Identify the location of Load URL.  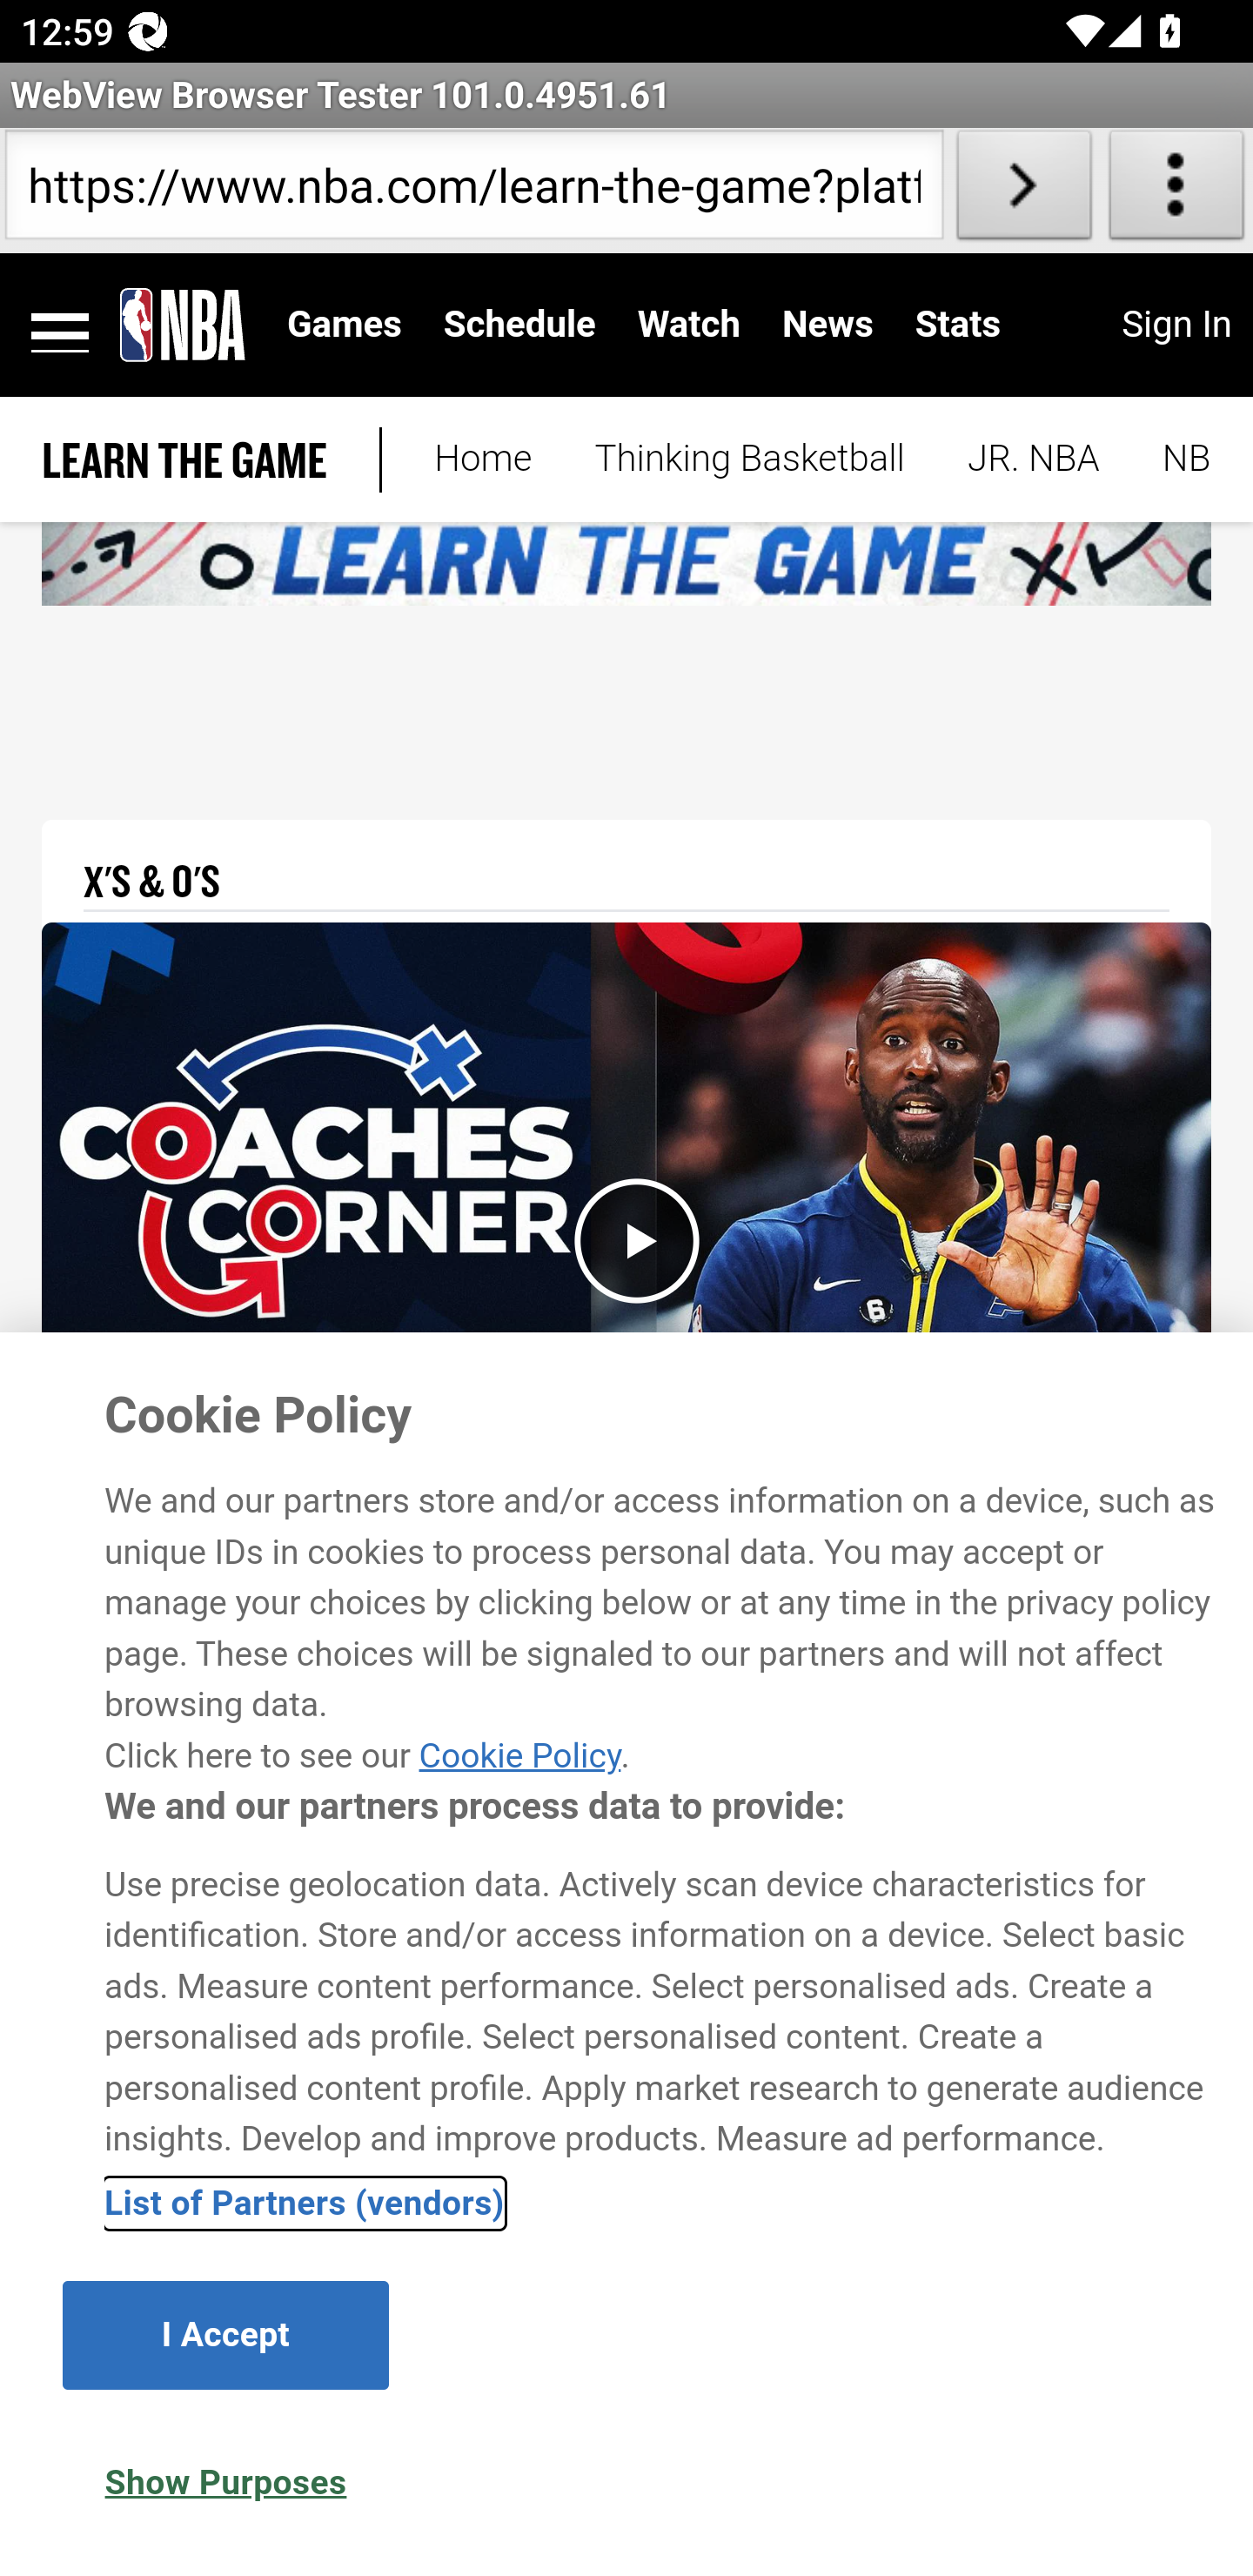
(1024, 191).